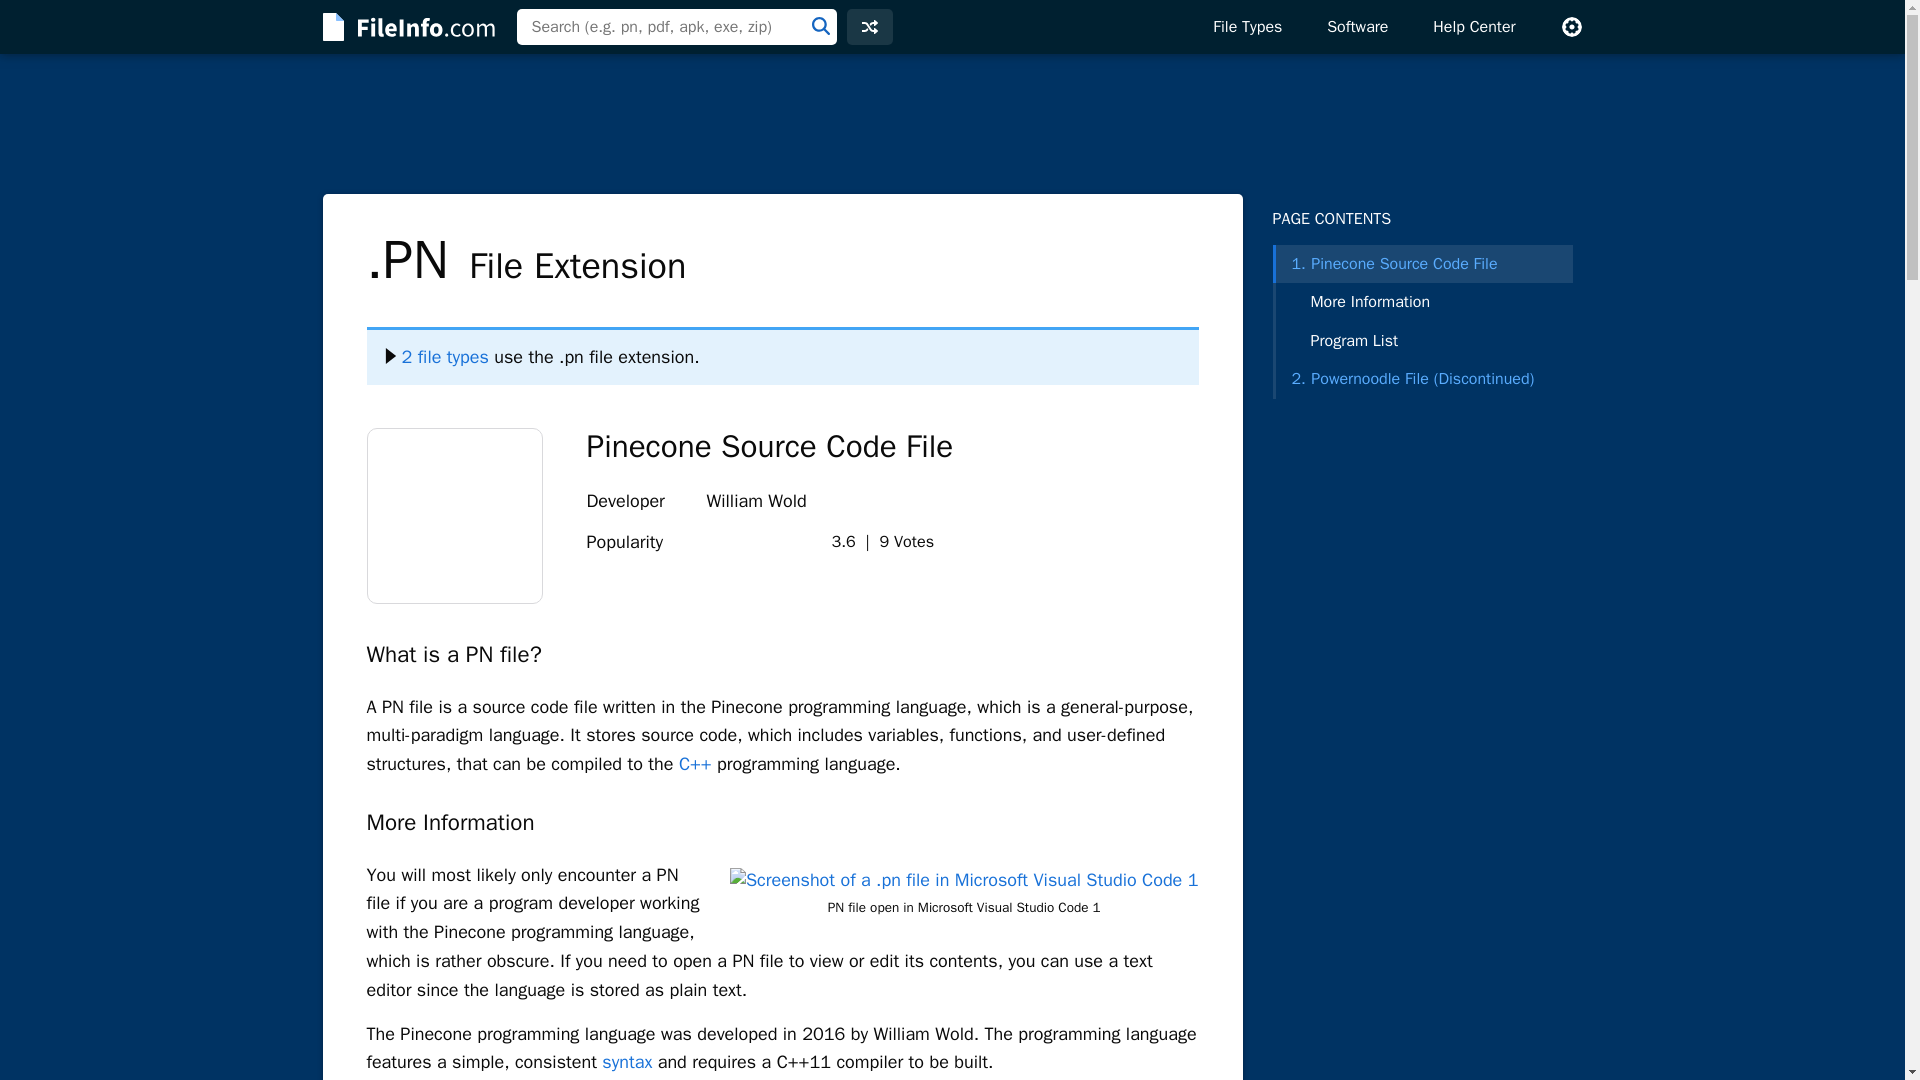 This screenshot has width=1920, height=1080. Describe the element at coordinates (1474, 27) in the screenshot. I see `Help Center` at that location.